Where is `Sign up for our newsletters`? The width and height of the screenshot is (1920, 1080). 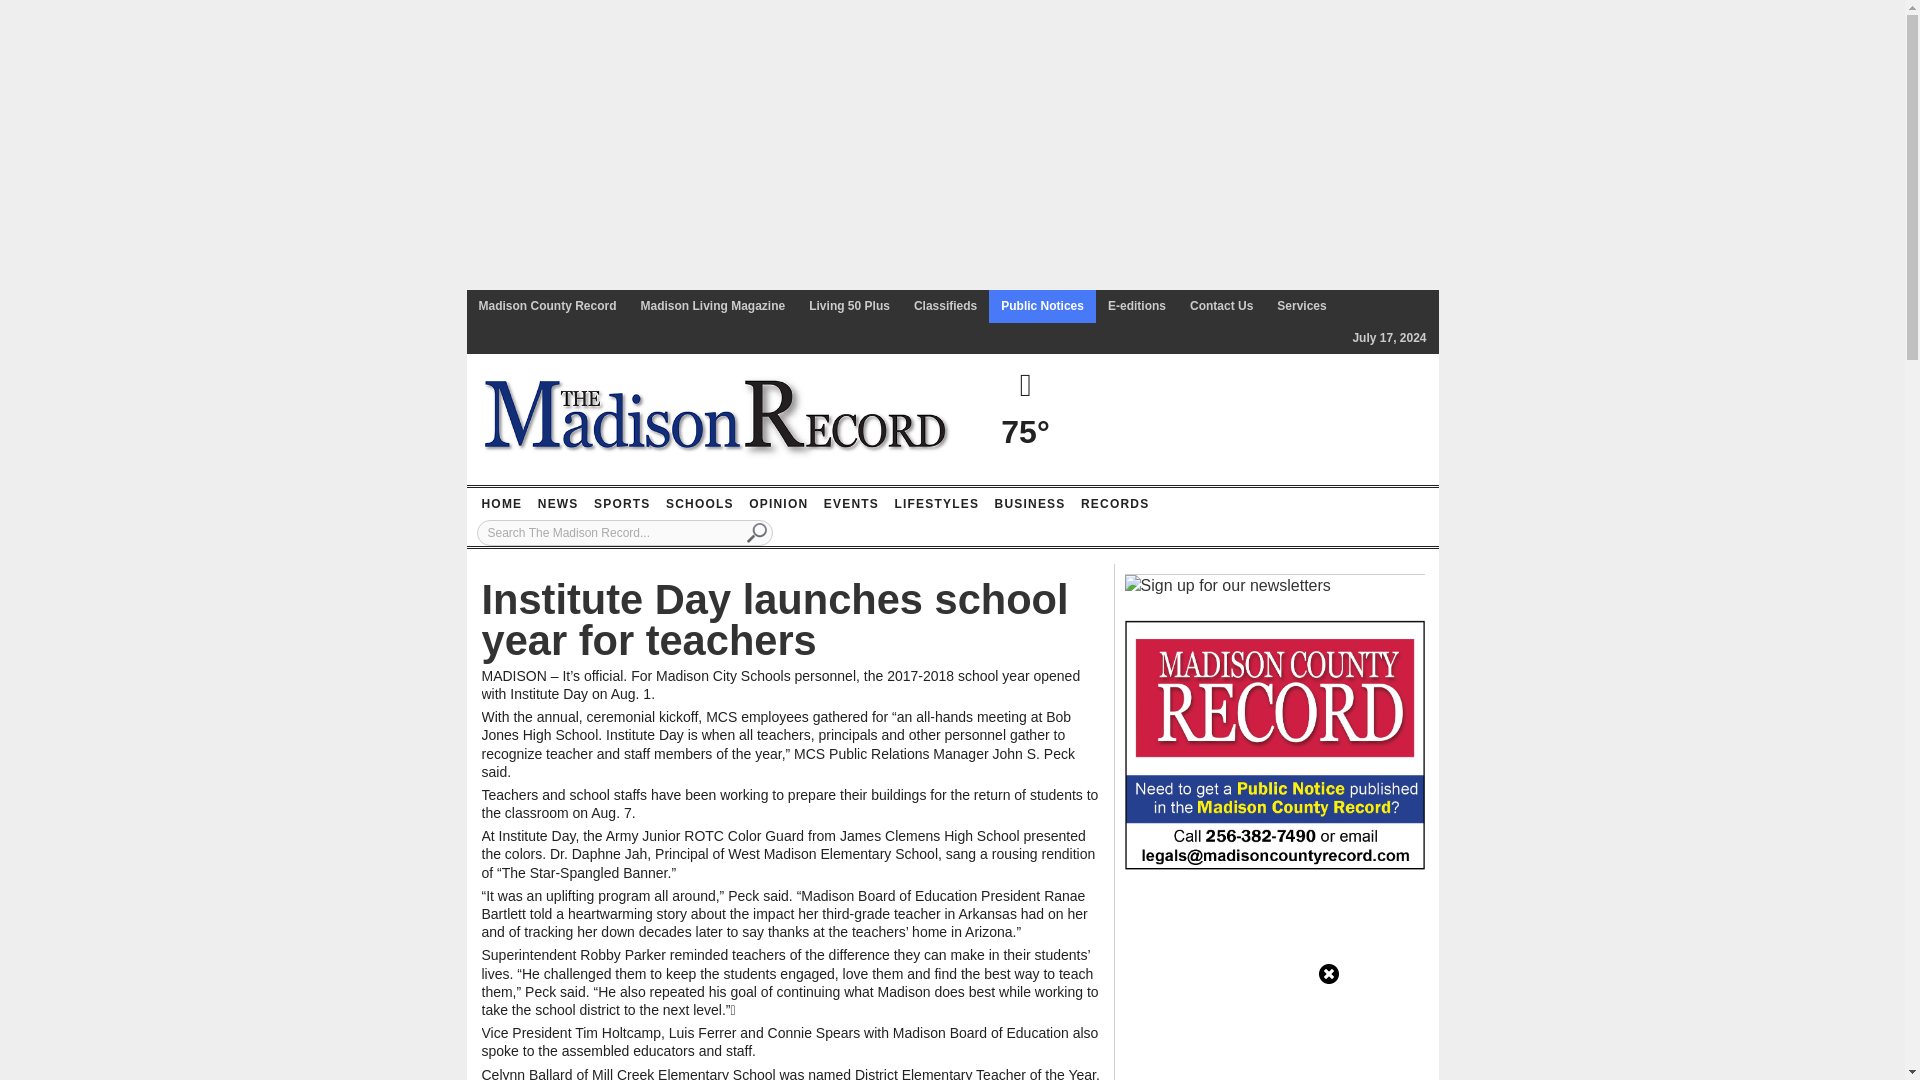
Sign up for our newsletters is located at coordinates (1226, 585).